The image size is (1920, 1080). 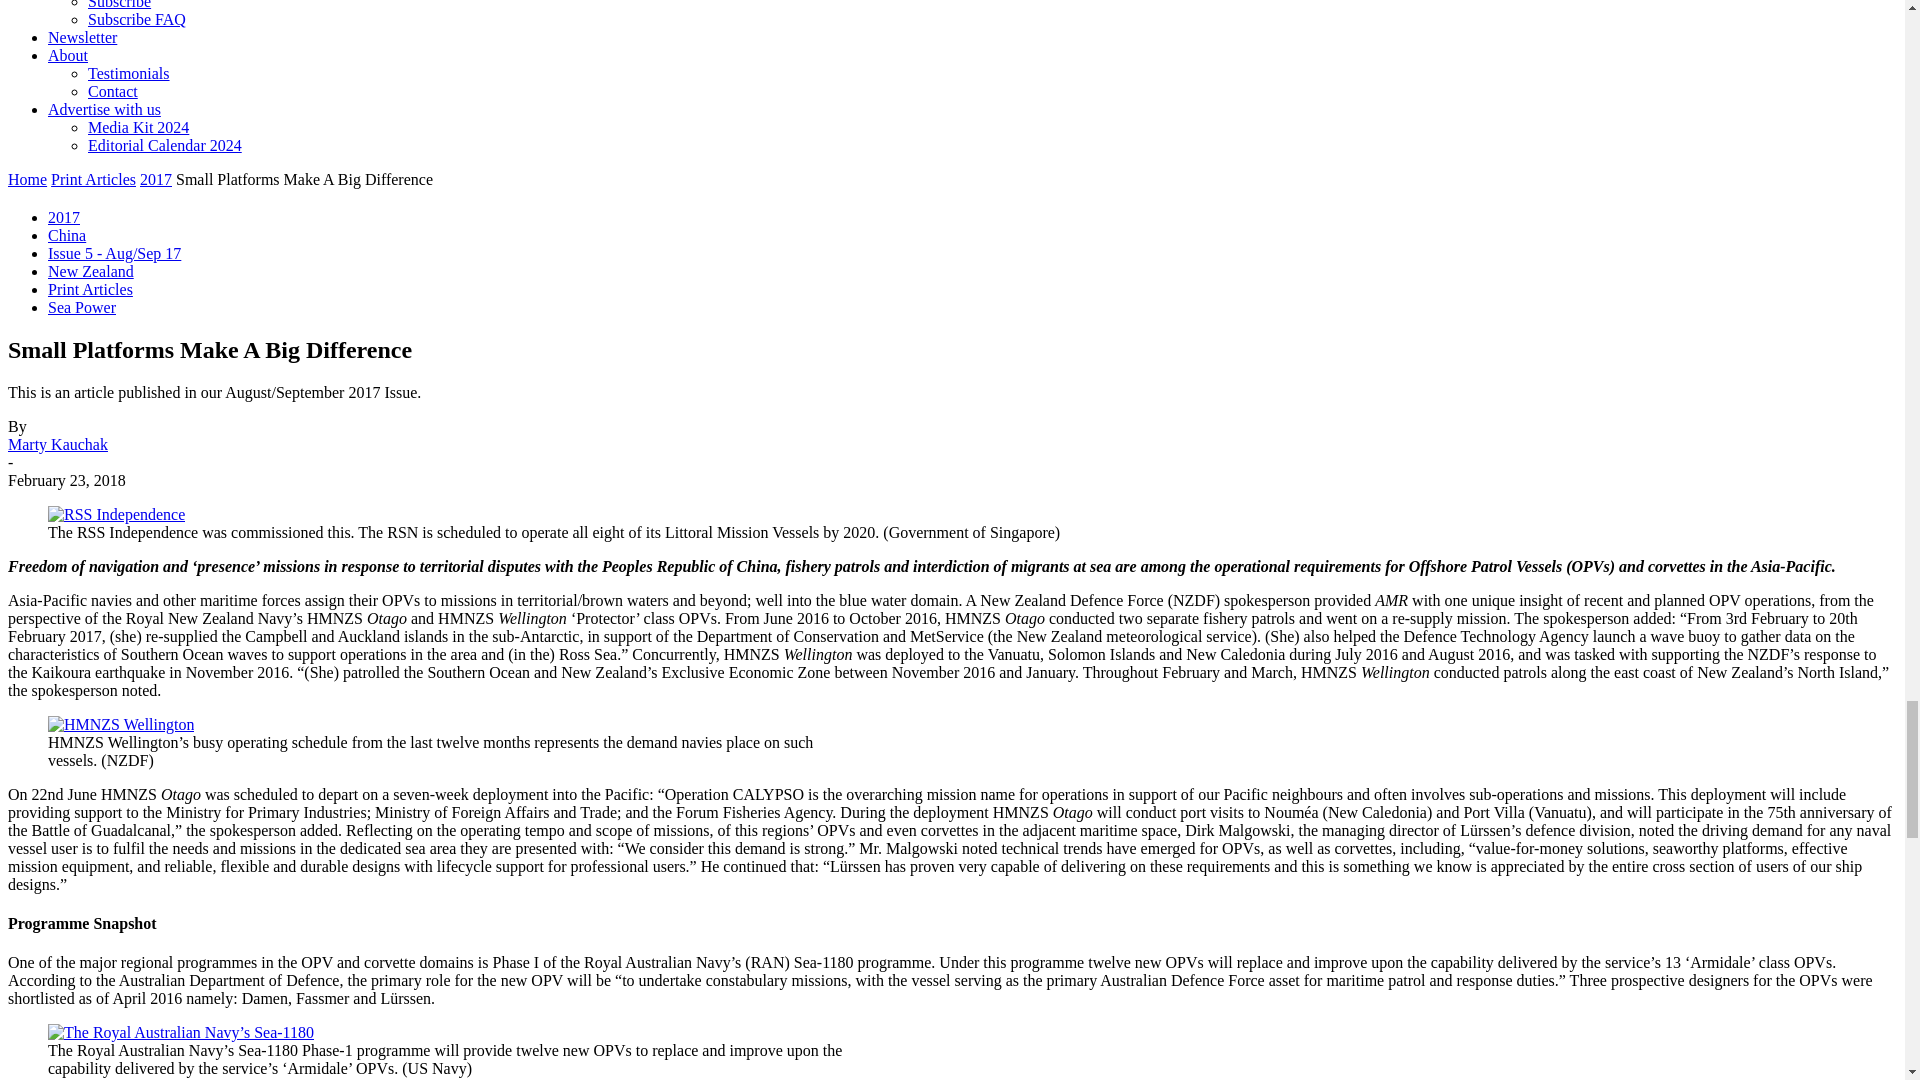 What do you see at coordinates (94, 178) in the screenshot?
I see `View all posts in Print Articles` at bounding box center [94, 178].